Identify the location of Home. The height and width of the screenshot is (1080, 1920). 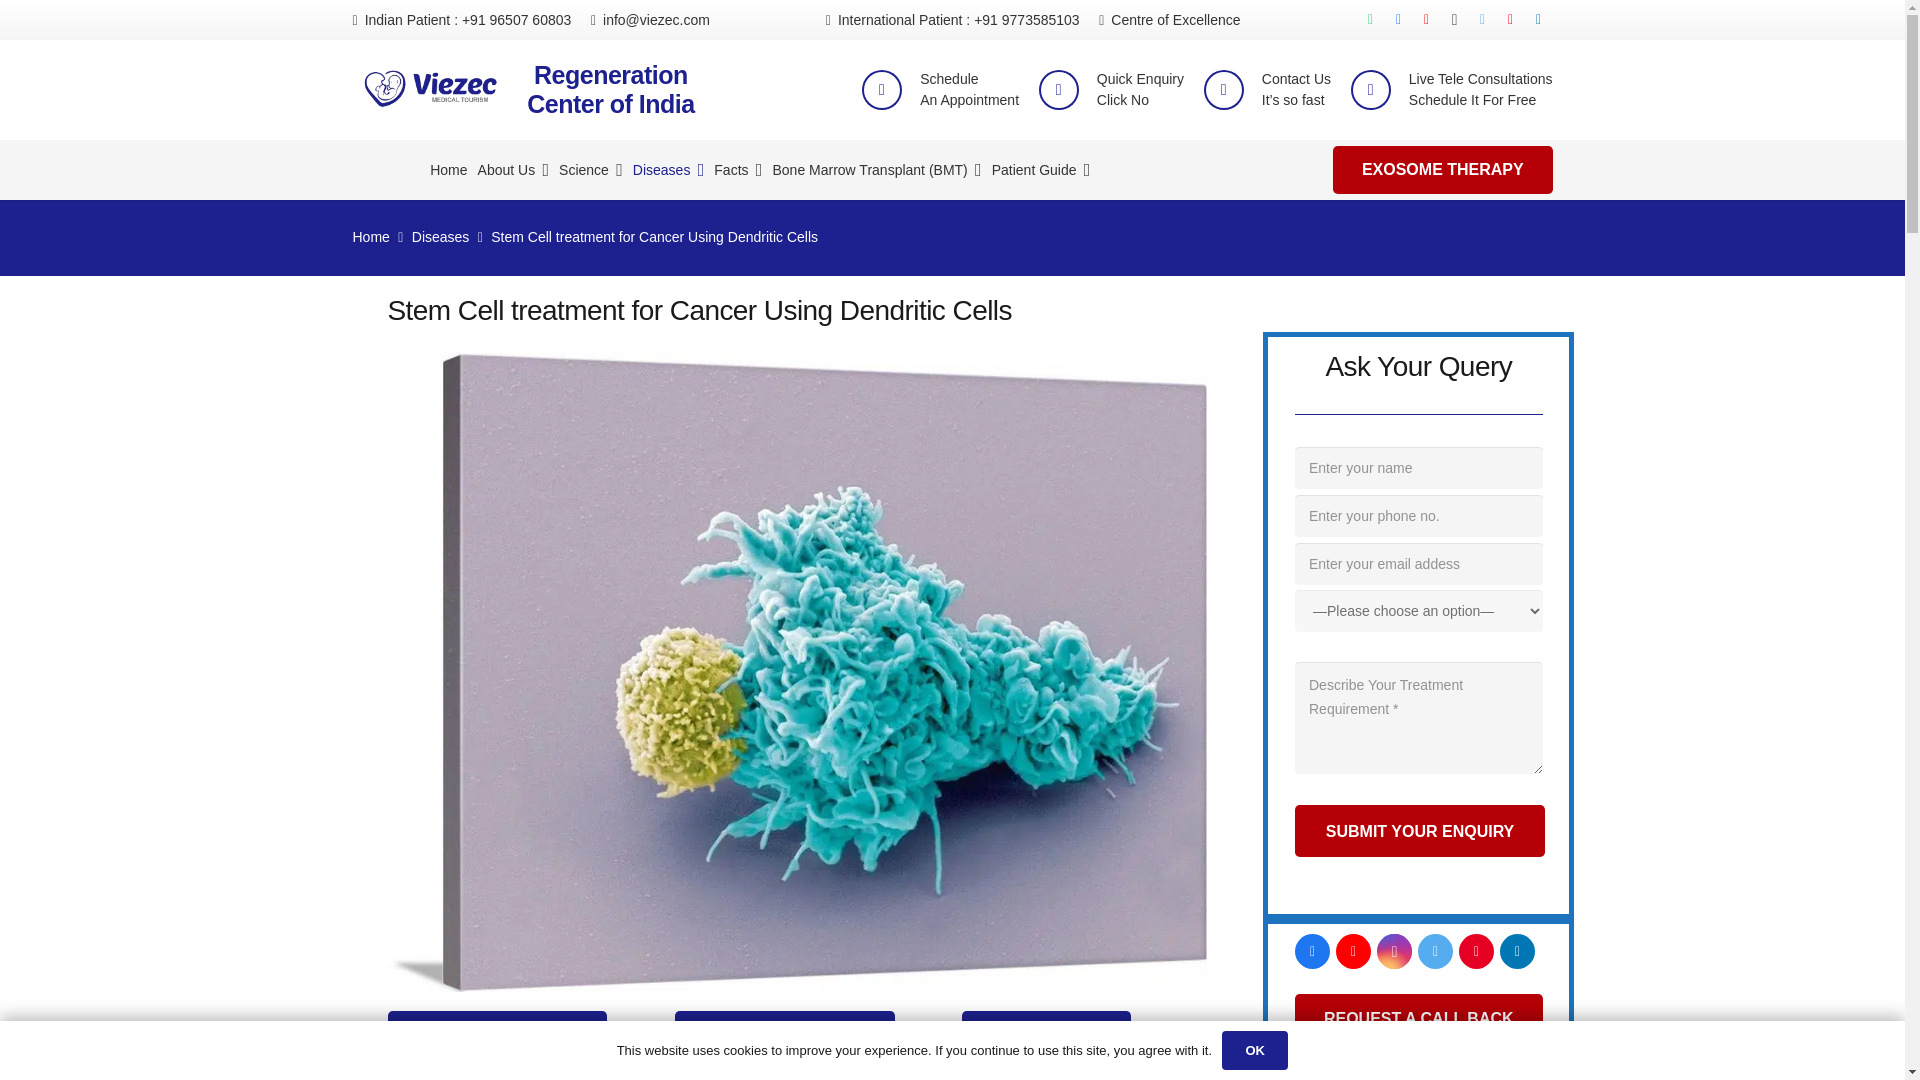
(448, 170).